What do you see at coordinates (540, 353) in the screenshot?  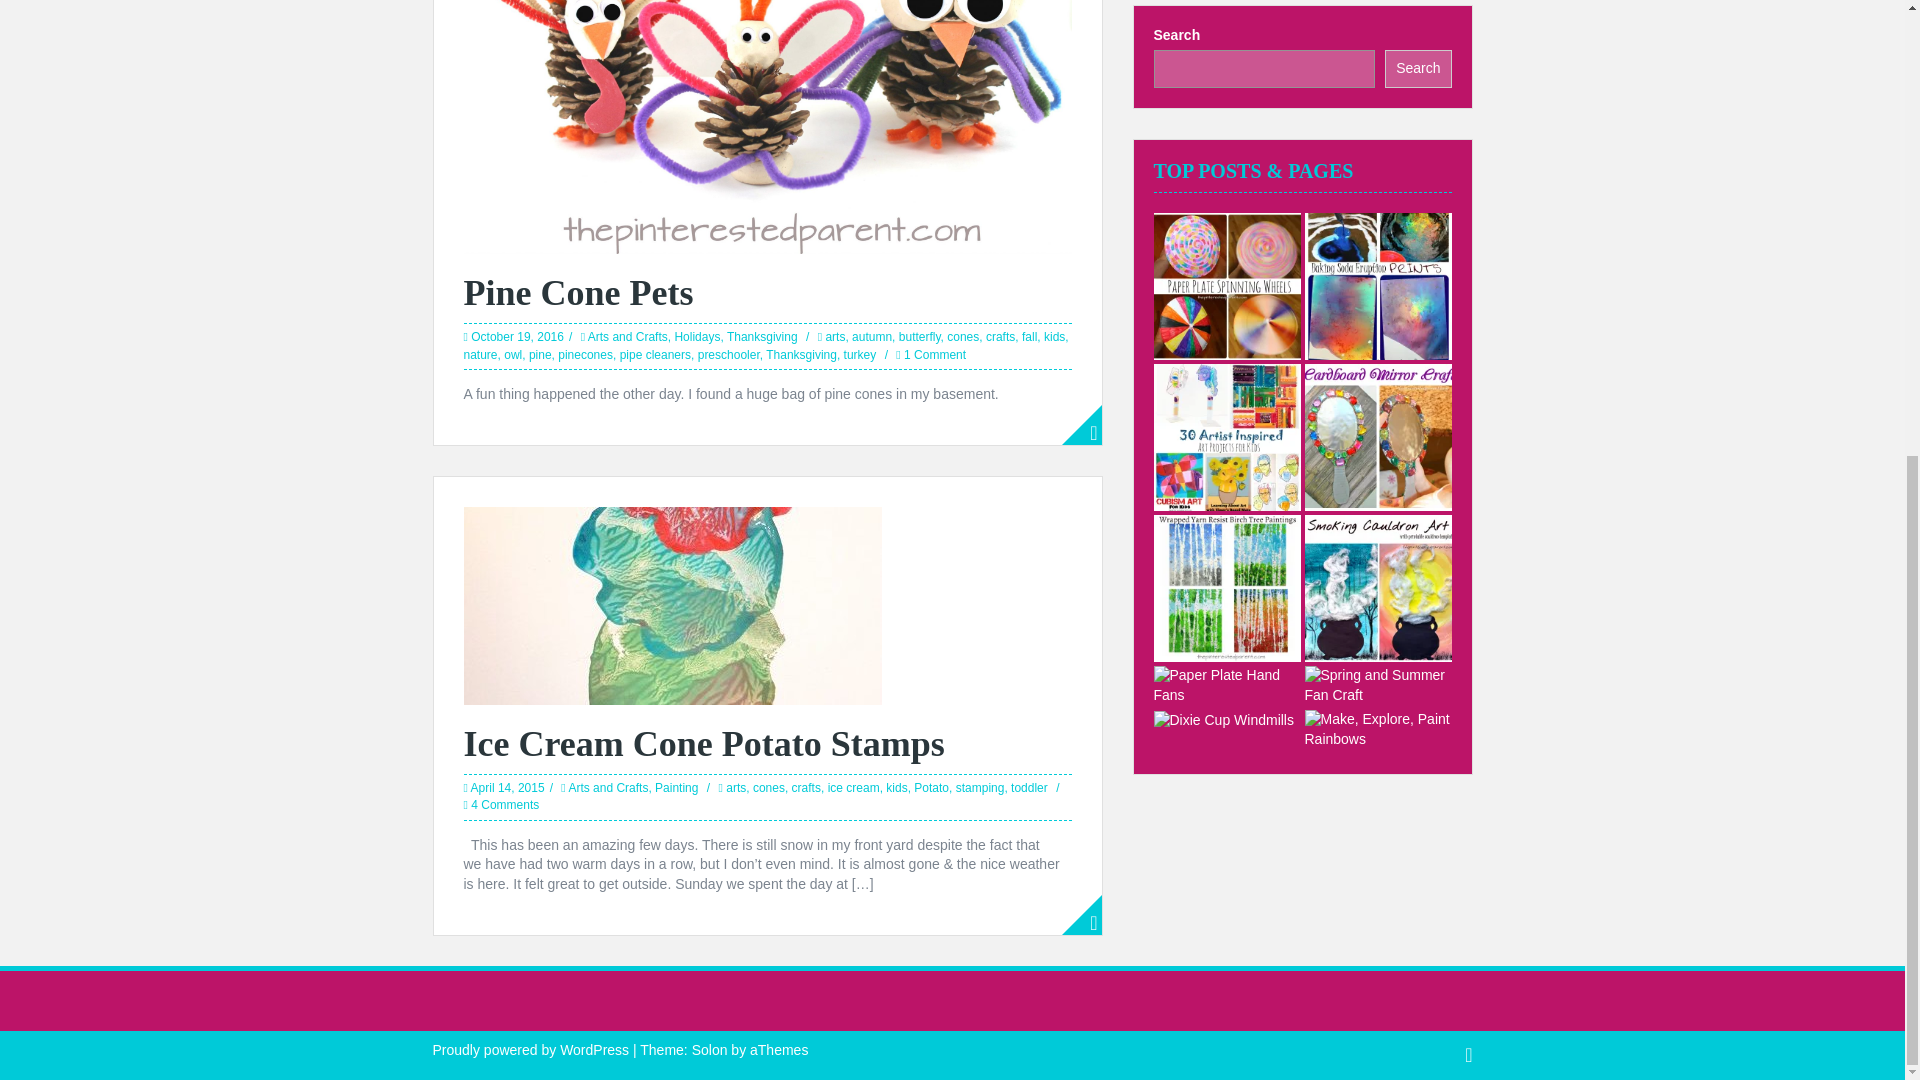 I see `pine` at bounding box center [540, 353].